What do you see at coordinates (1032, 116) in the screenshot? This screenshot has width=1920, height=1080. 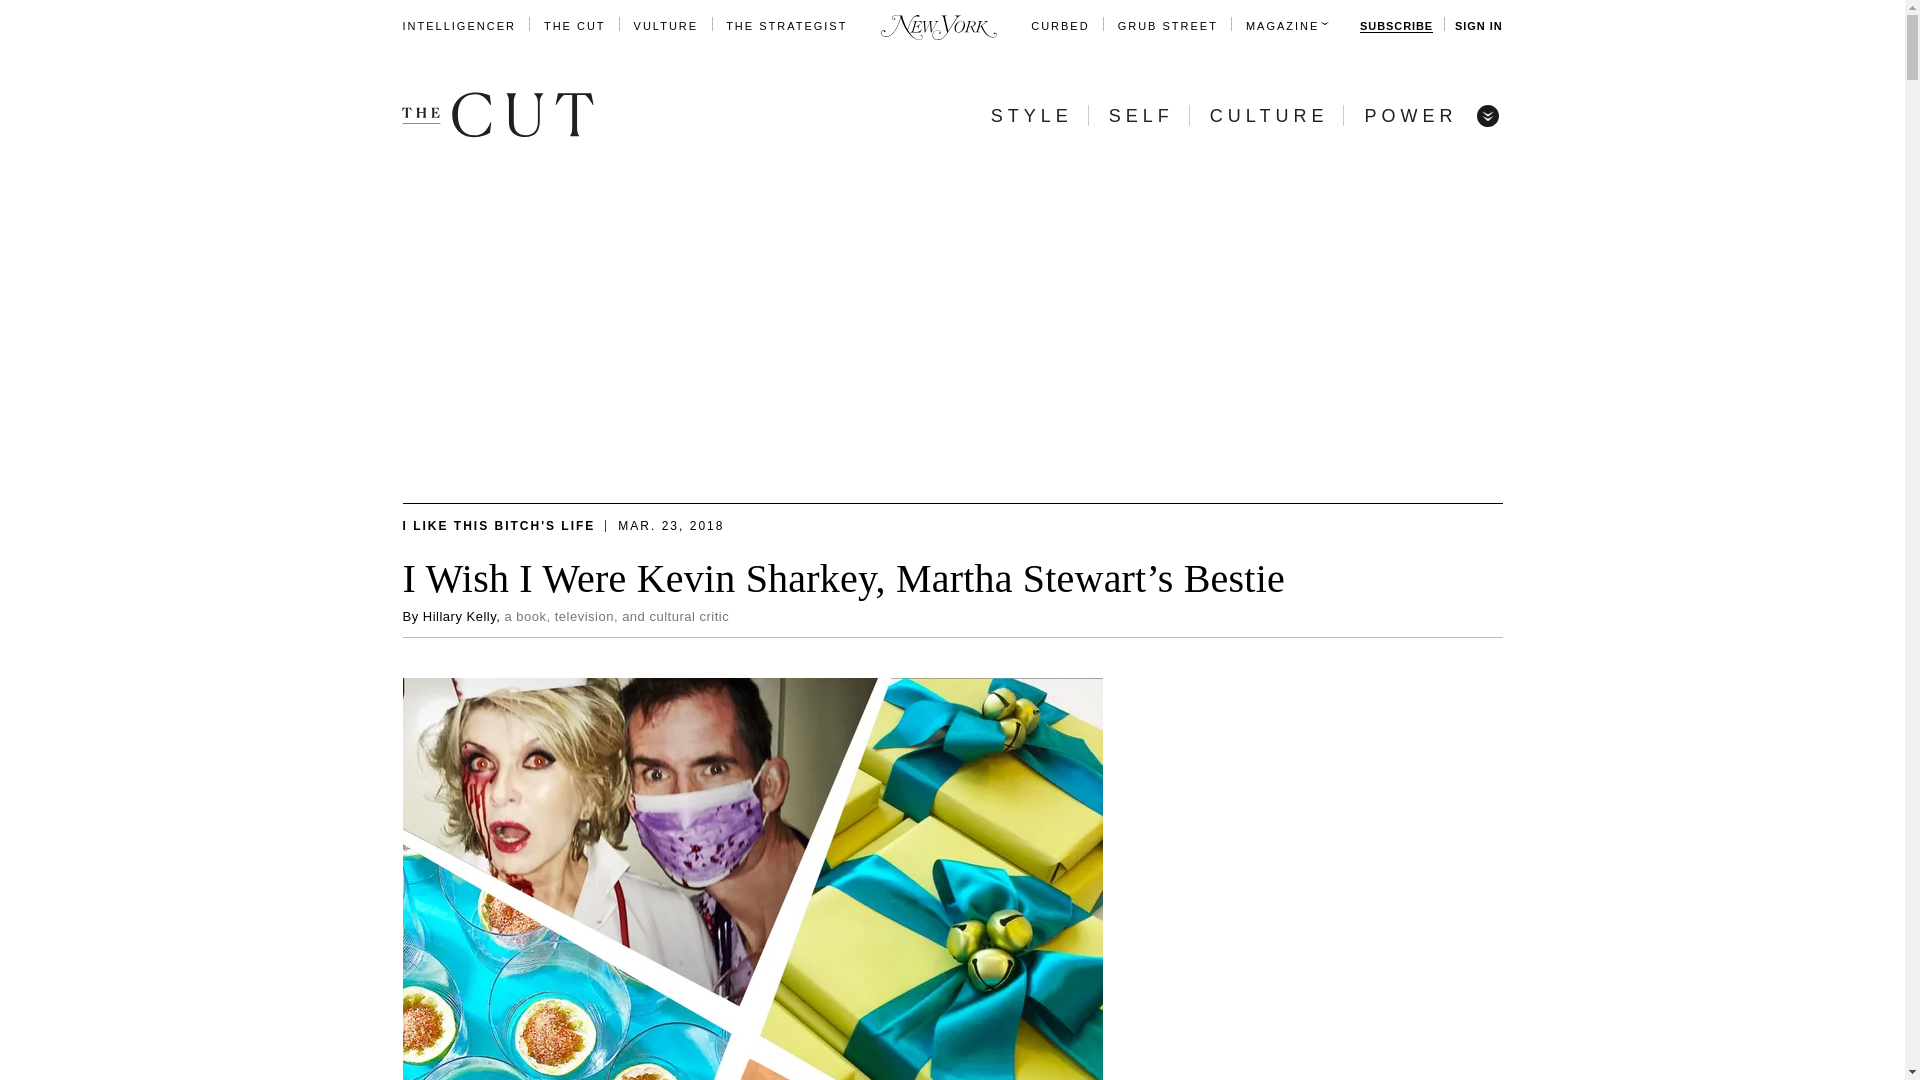 I see `STYLE` at bounding box center [1032, 116].